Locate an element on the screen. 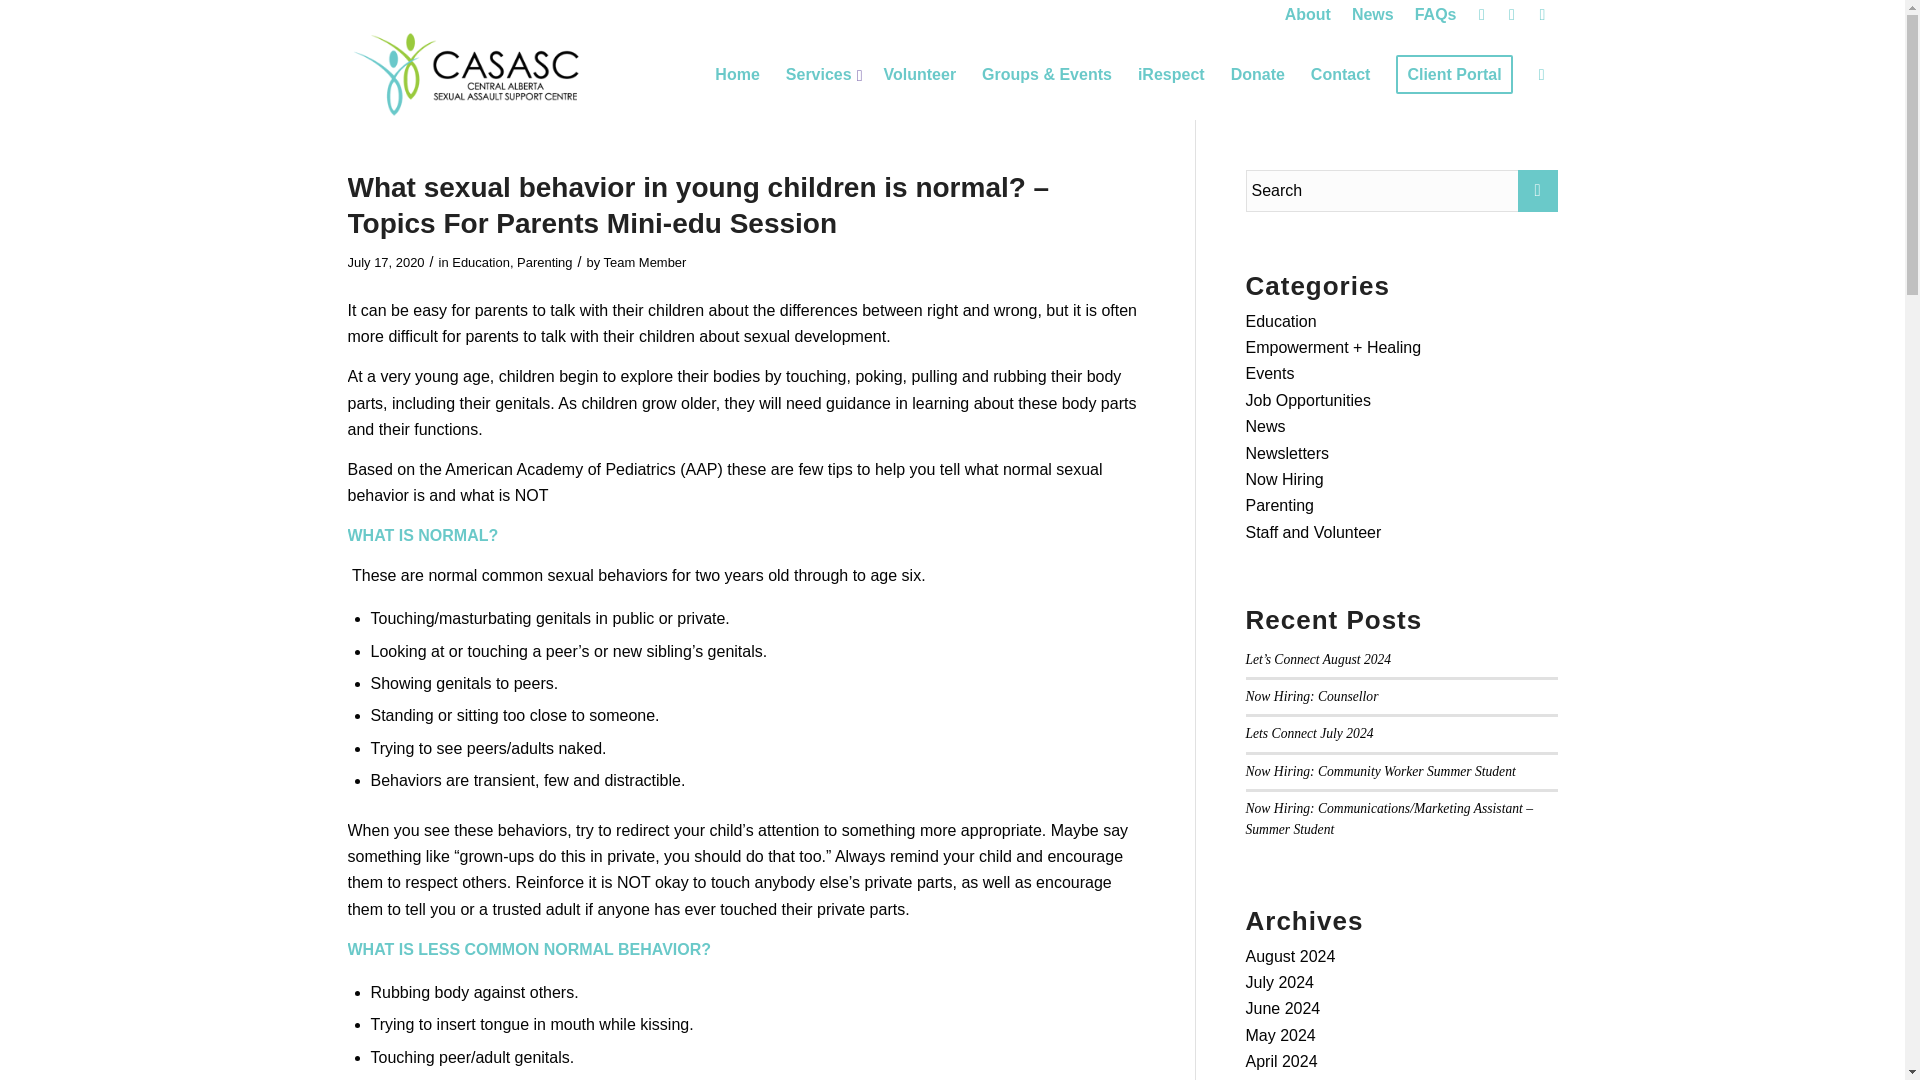 This screenshot has height=1080, width=1920. Posts by Team Member is located at coordinates (646, 262).